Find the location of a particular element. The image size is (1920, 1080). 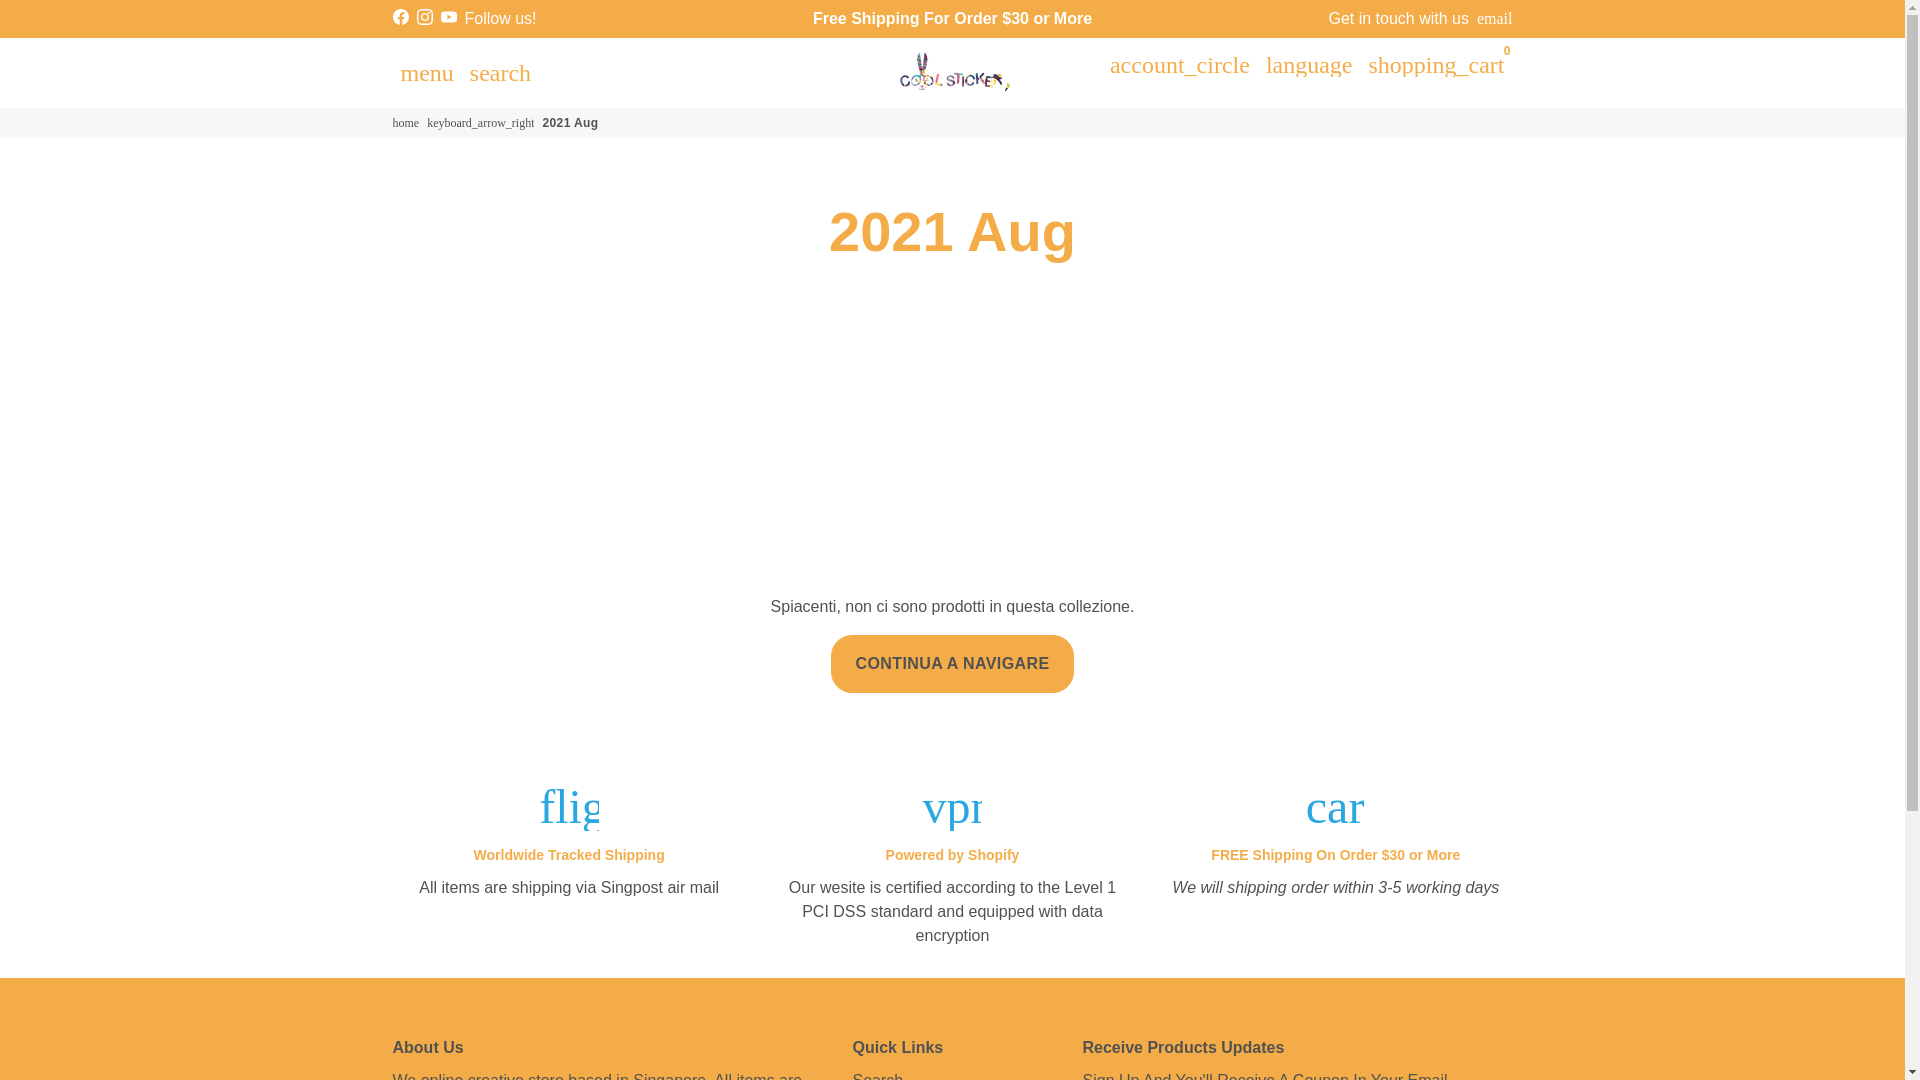

search is located at coordinates (500, 71).